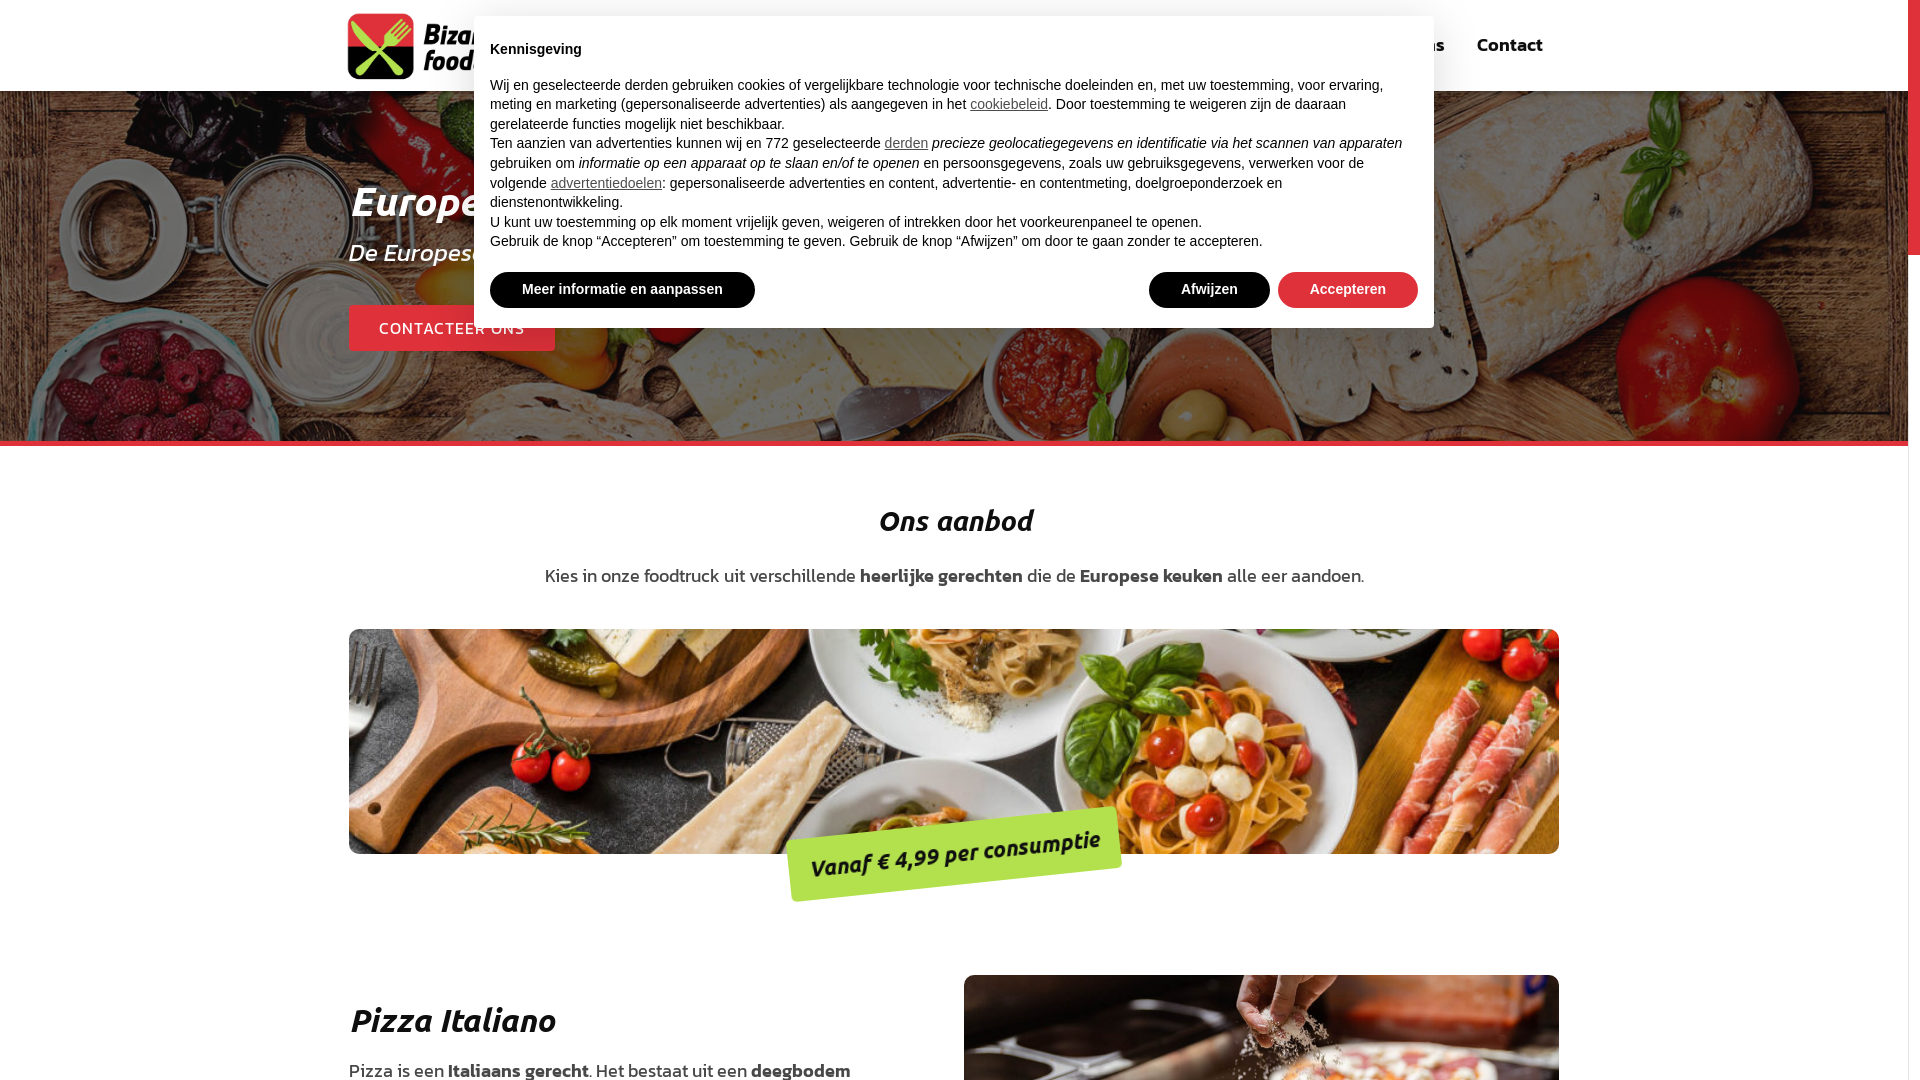 Image resolution: width=1920 pixels, height=1080 pixels. Describe the element at coordinates (452, 328) in the screenshot. I see `CONTACTEER ONS` at that location.